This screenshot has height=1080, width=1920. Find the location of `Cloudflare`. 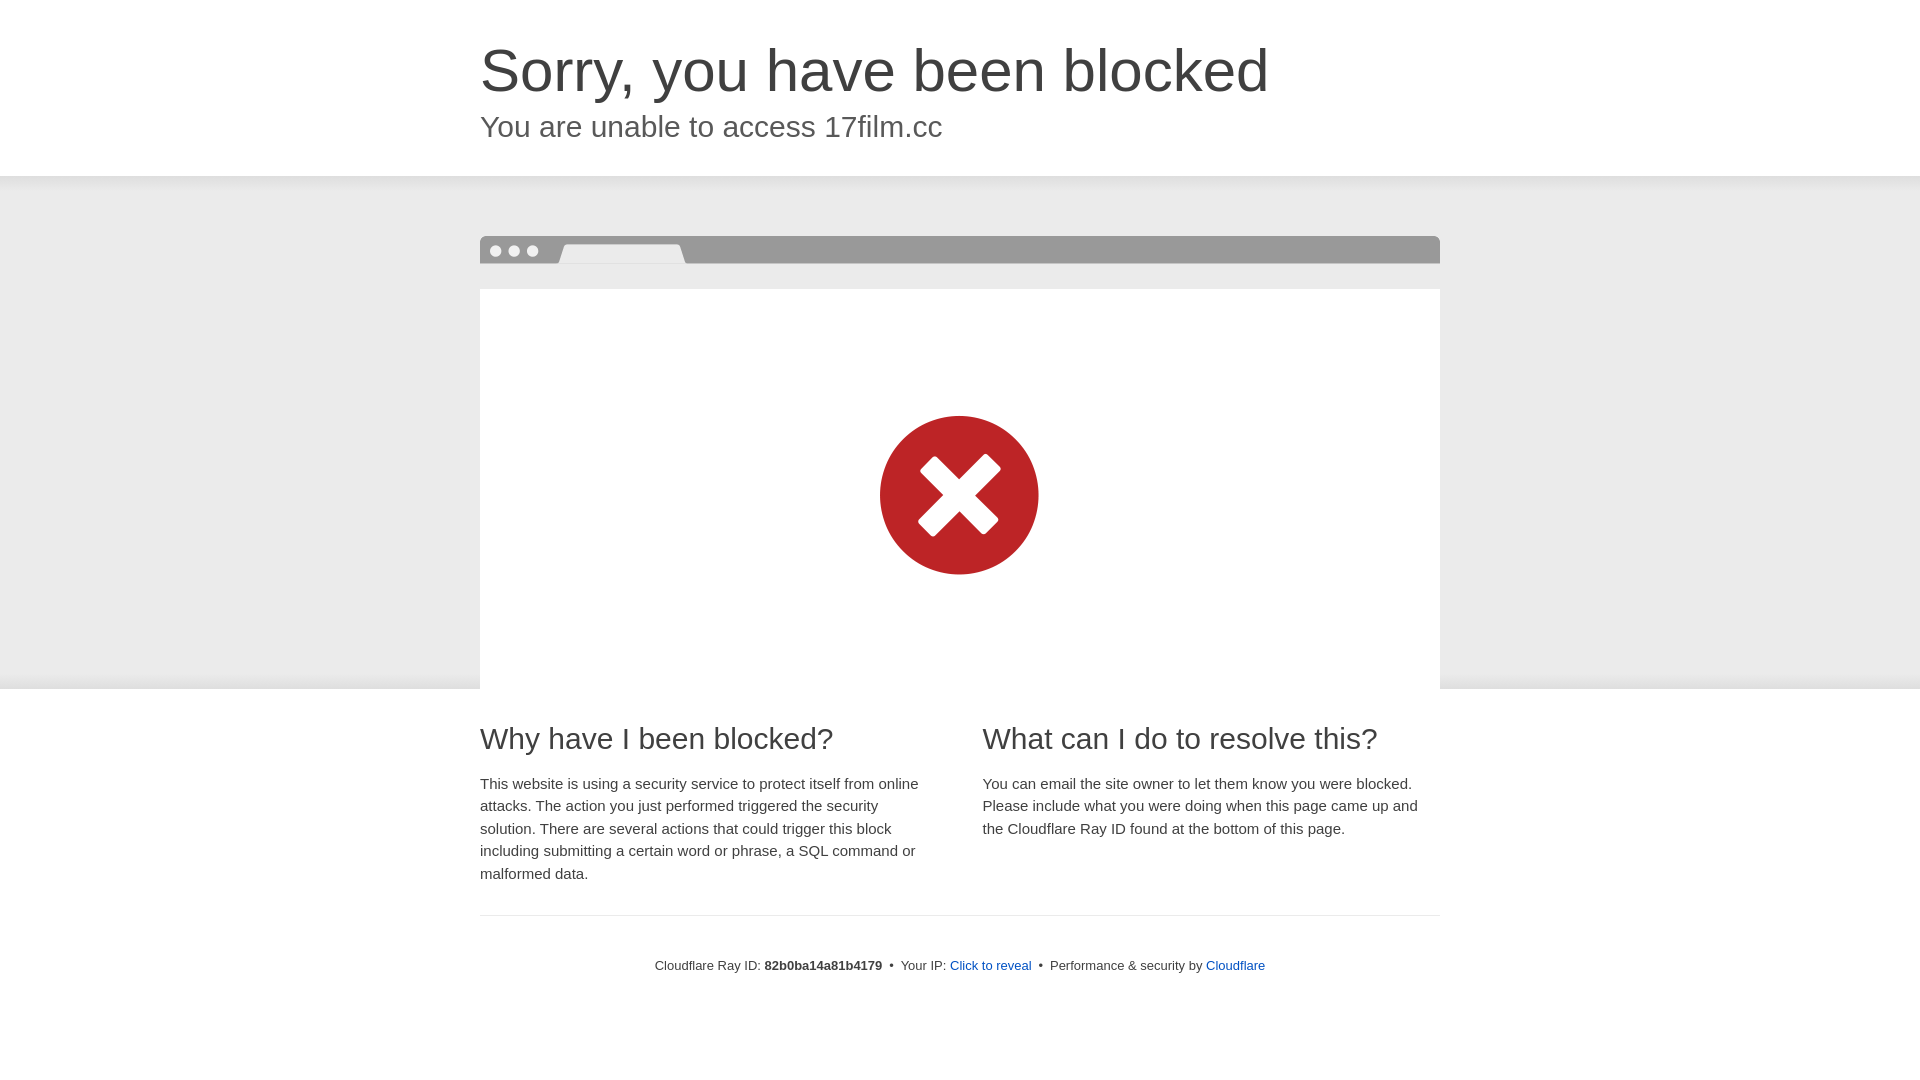

Cloudflare is located at coordinates (1236, 966).